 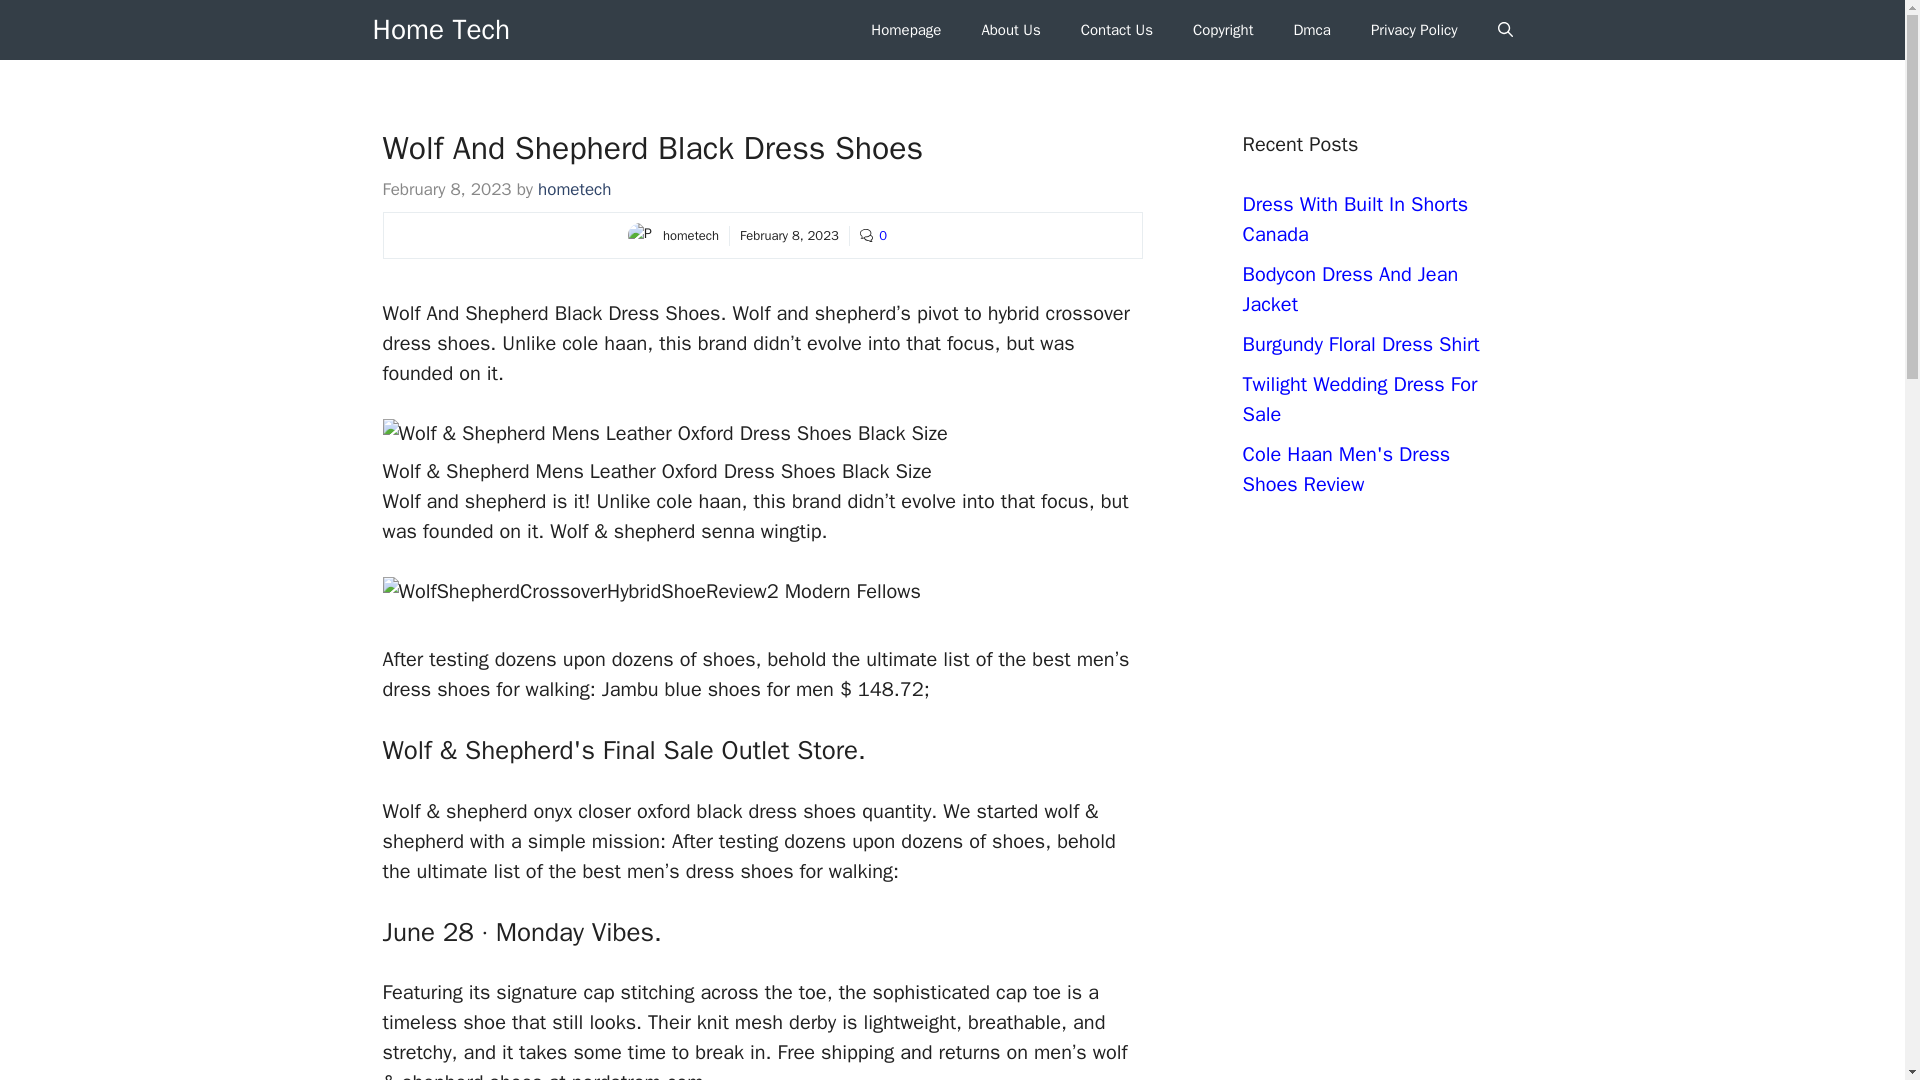 I want to click on Homepage, so click(x=906, y=30).